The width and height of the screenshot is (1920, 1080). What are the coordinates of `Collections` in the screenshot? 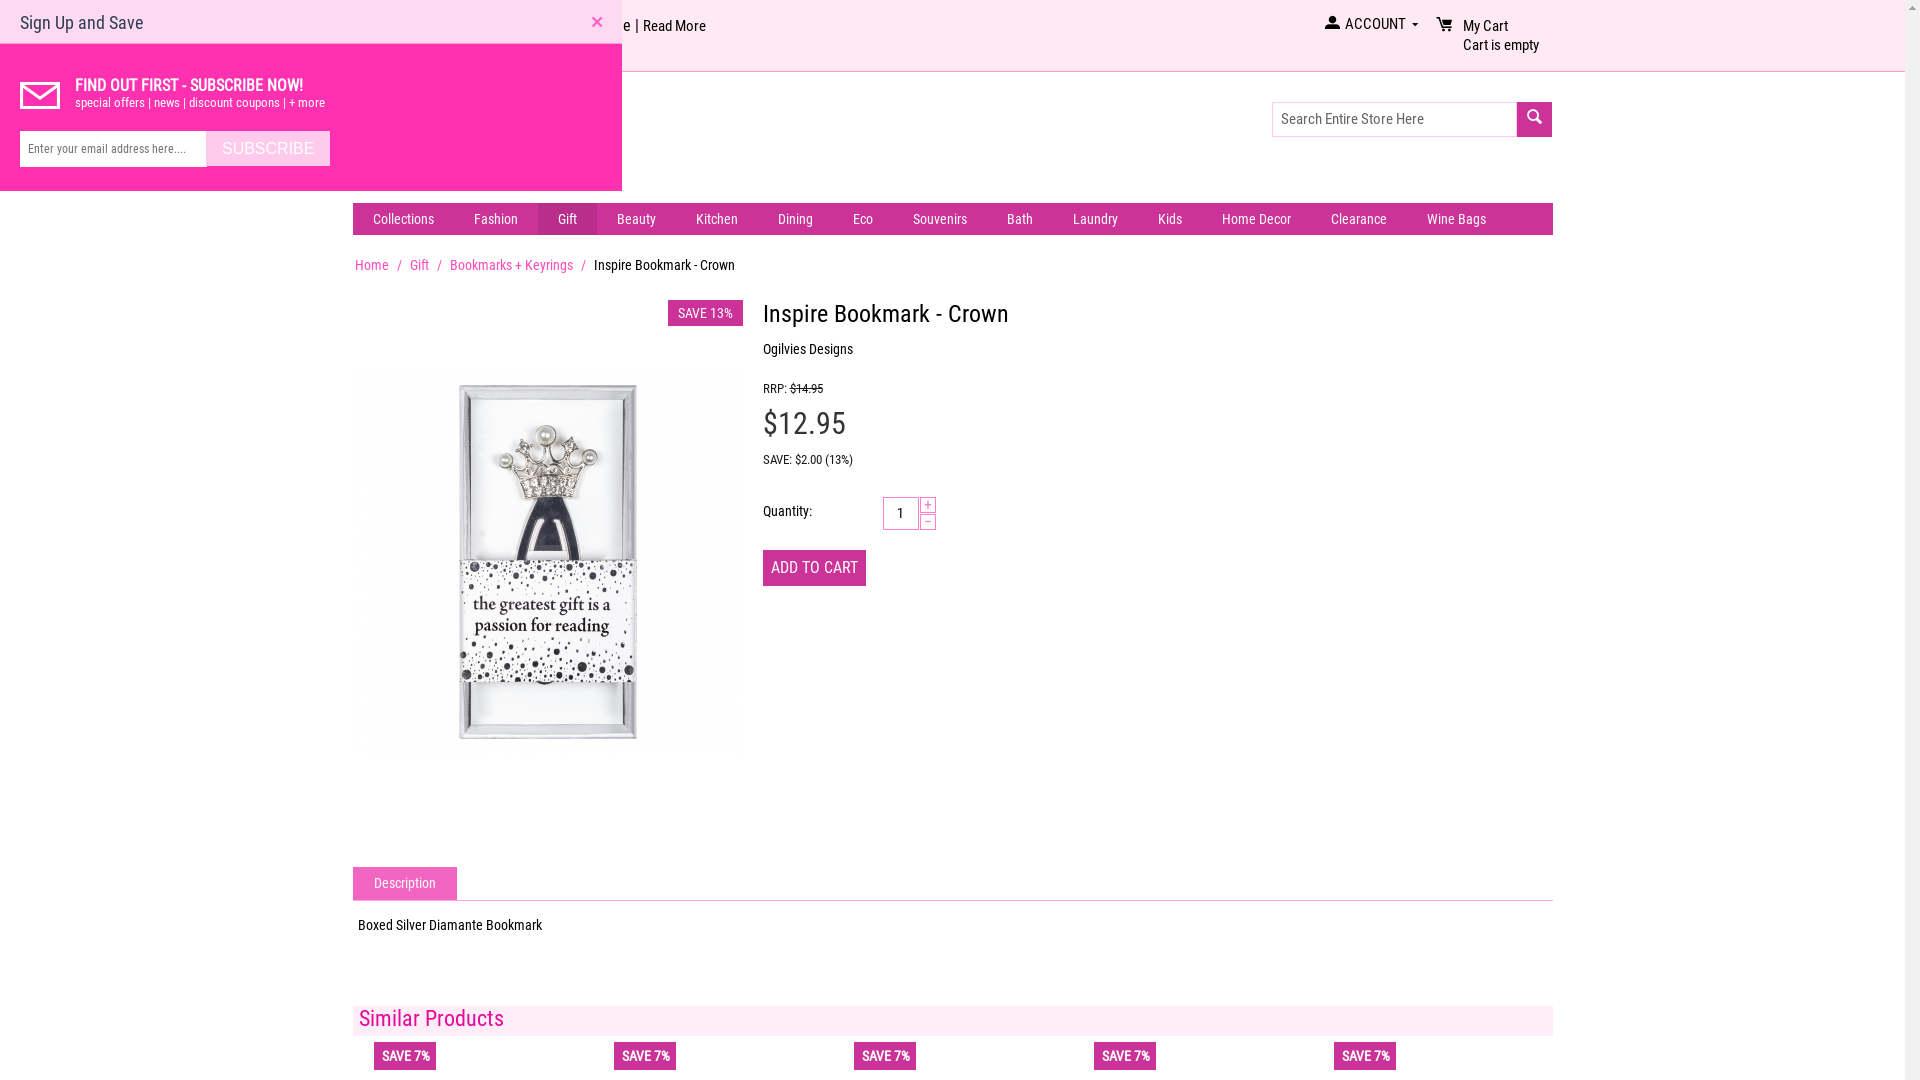 It's located at (402, 218).